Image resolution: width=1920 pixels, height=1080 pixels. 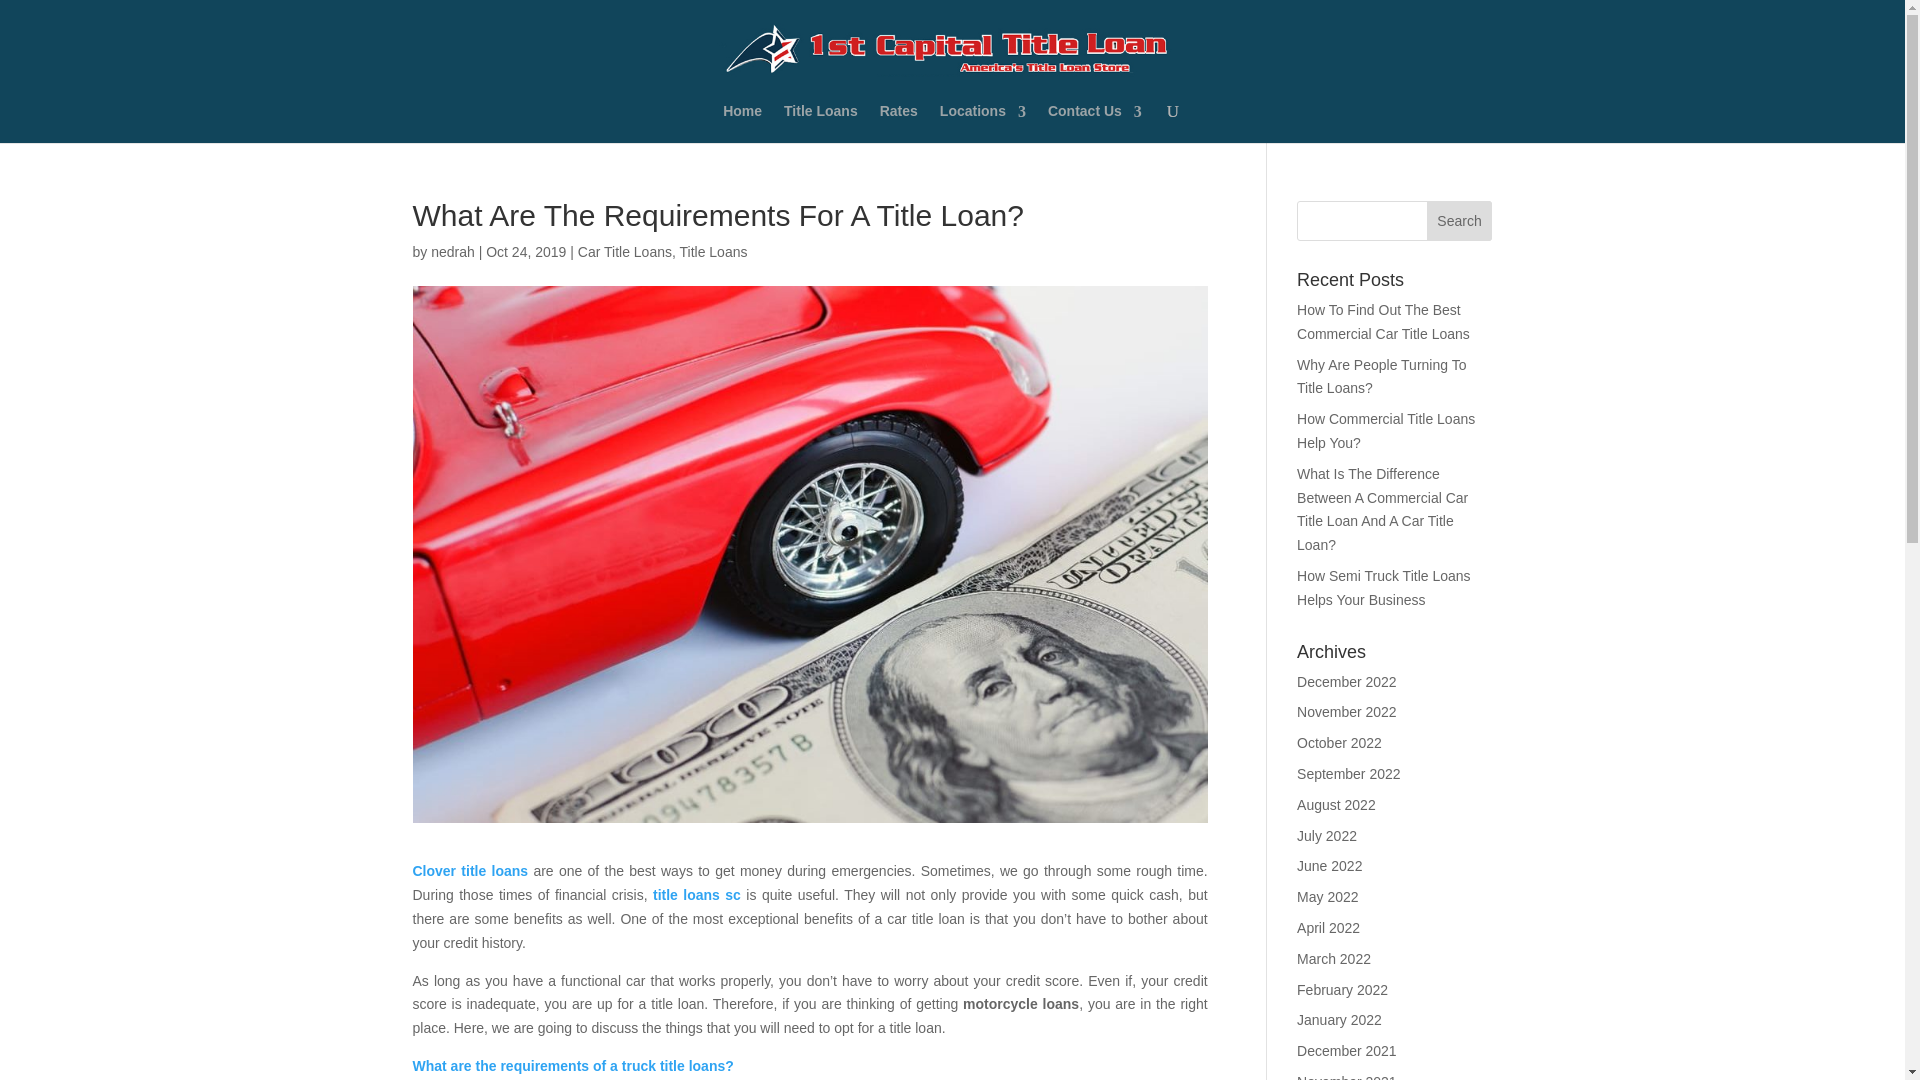 What do you see at coordinates (982, 125) in the screenshot?
I see `Locations` at bounding box center [982, 125].